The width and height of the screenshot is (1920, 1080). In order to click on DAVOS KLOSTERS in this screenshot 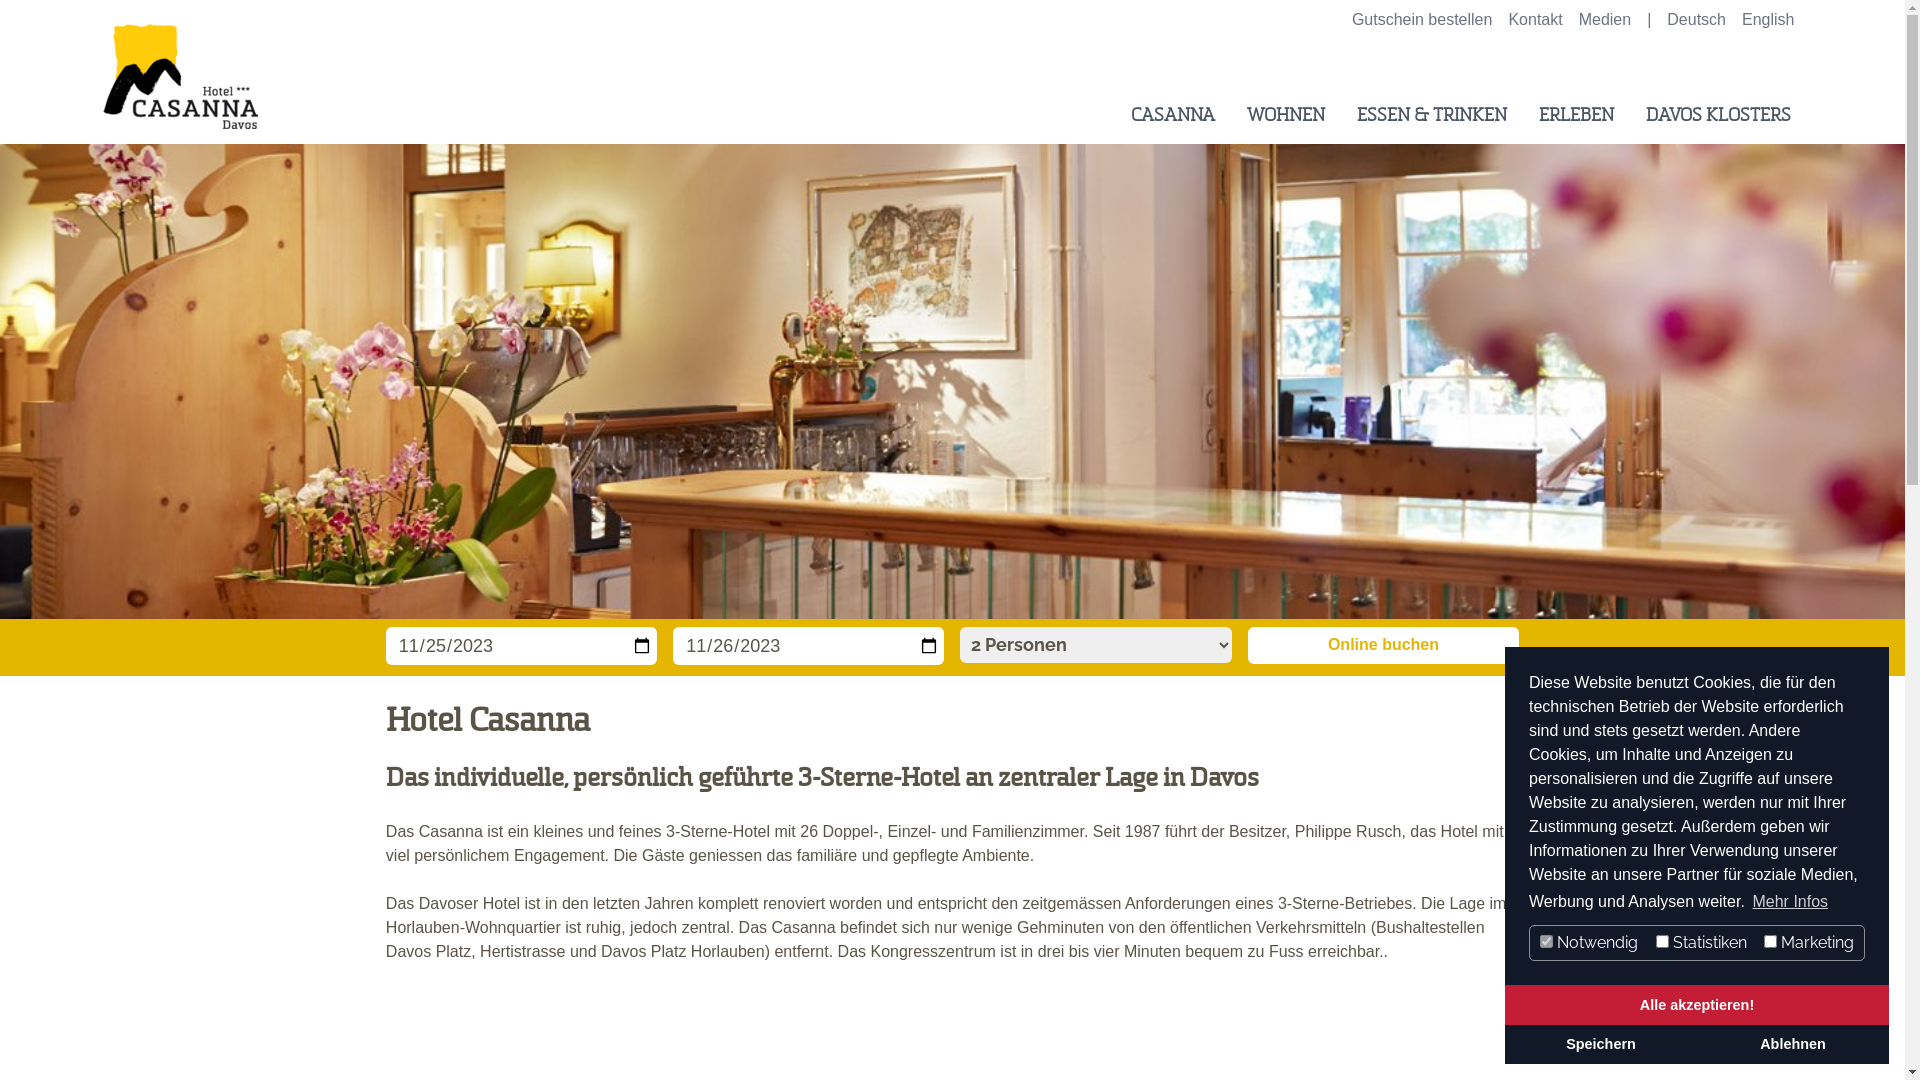, I will do `click(1710, 116)`.